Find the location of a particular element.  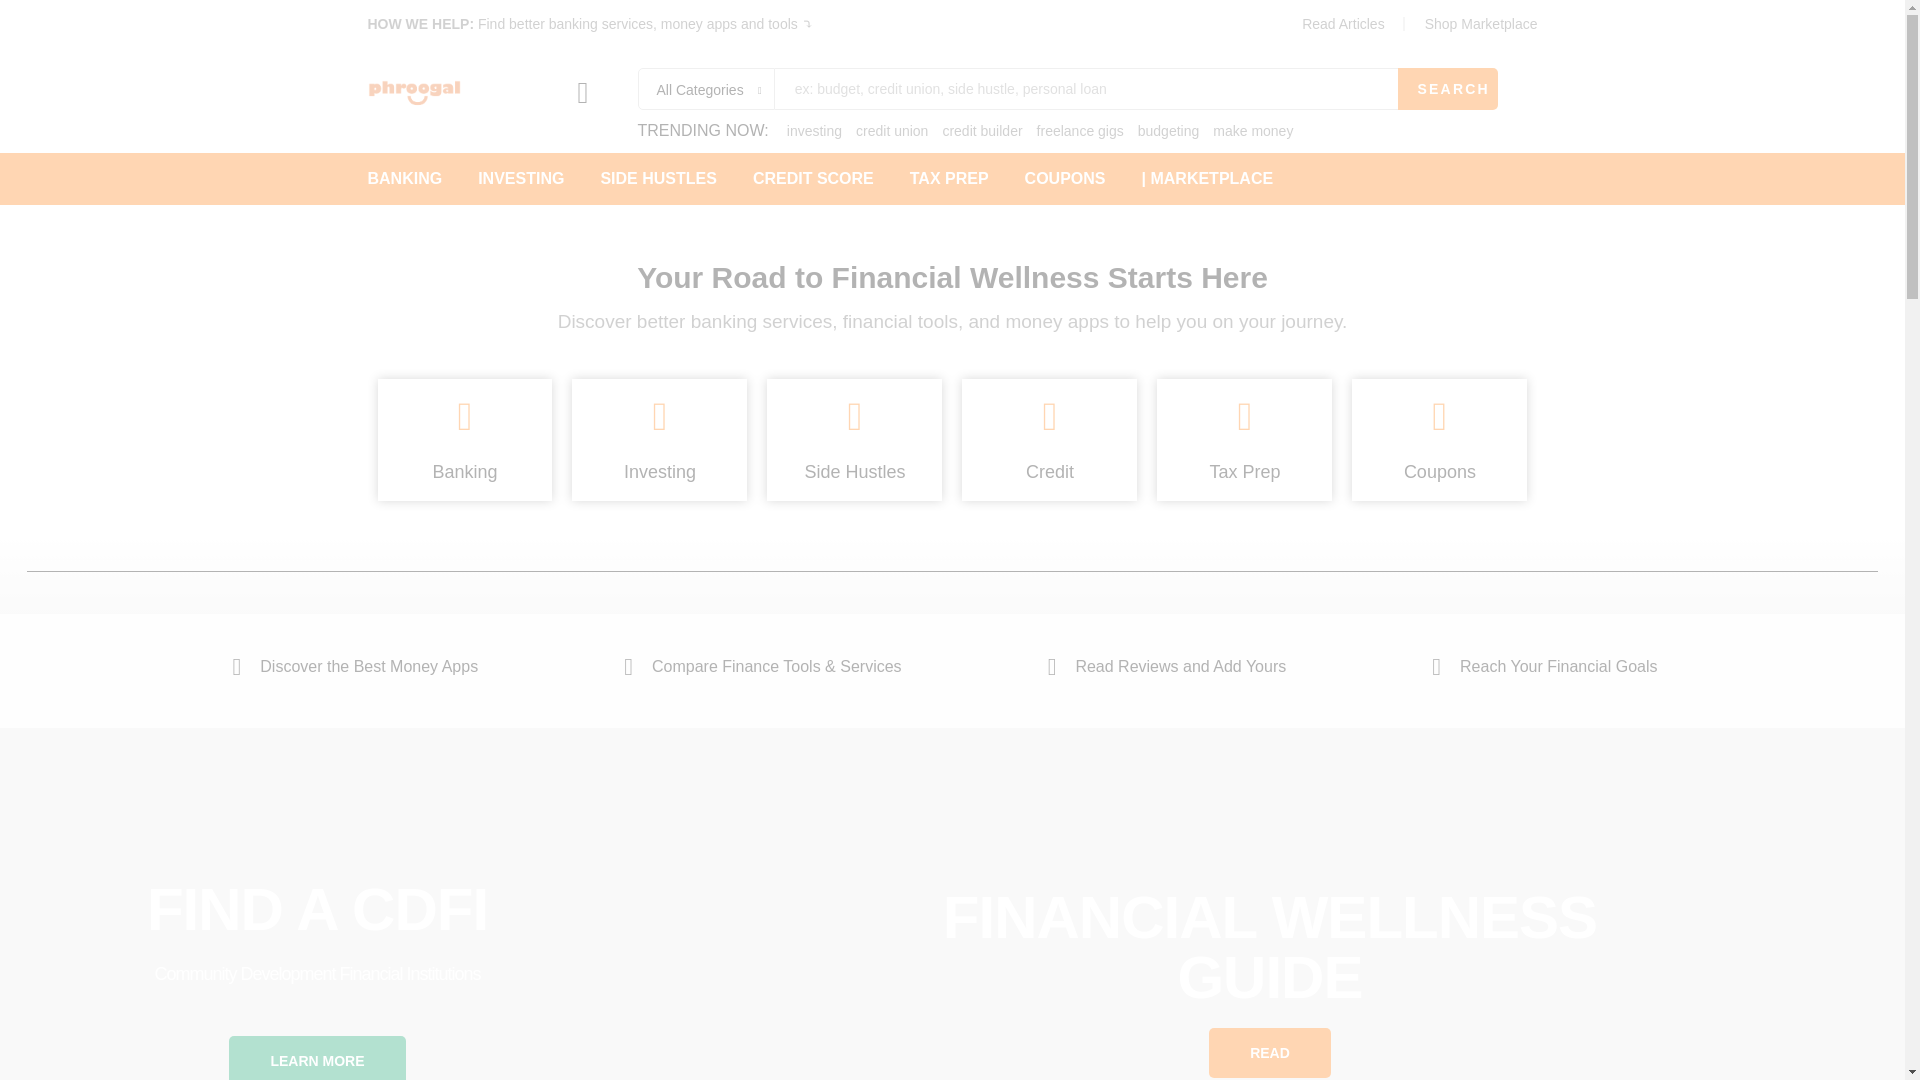

Banking is located at coordinates (464, 472).